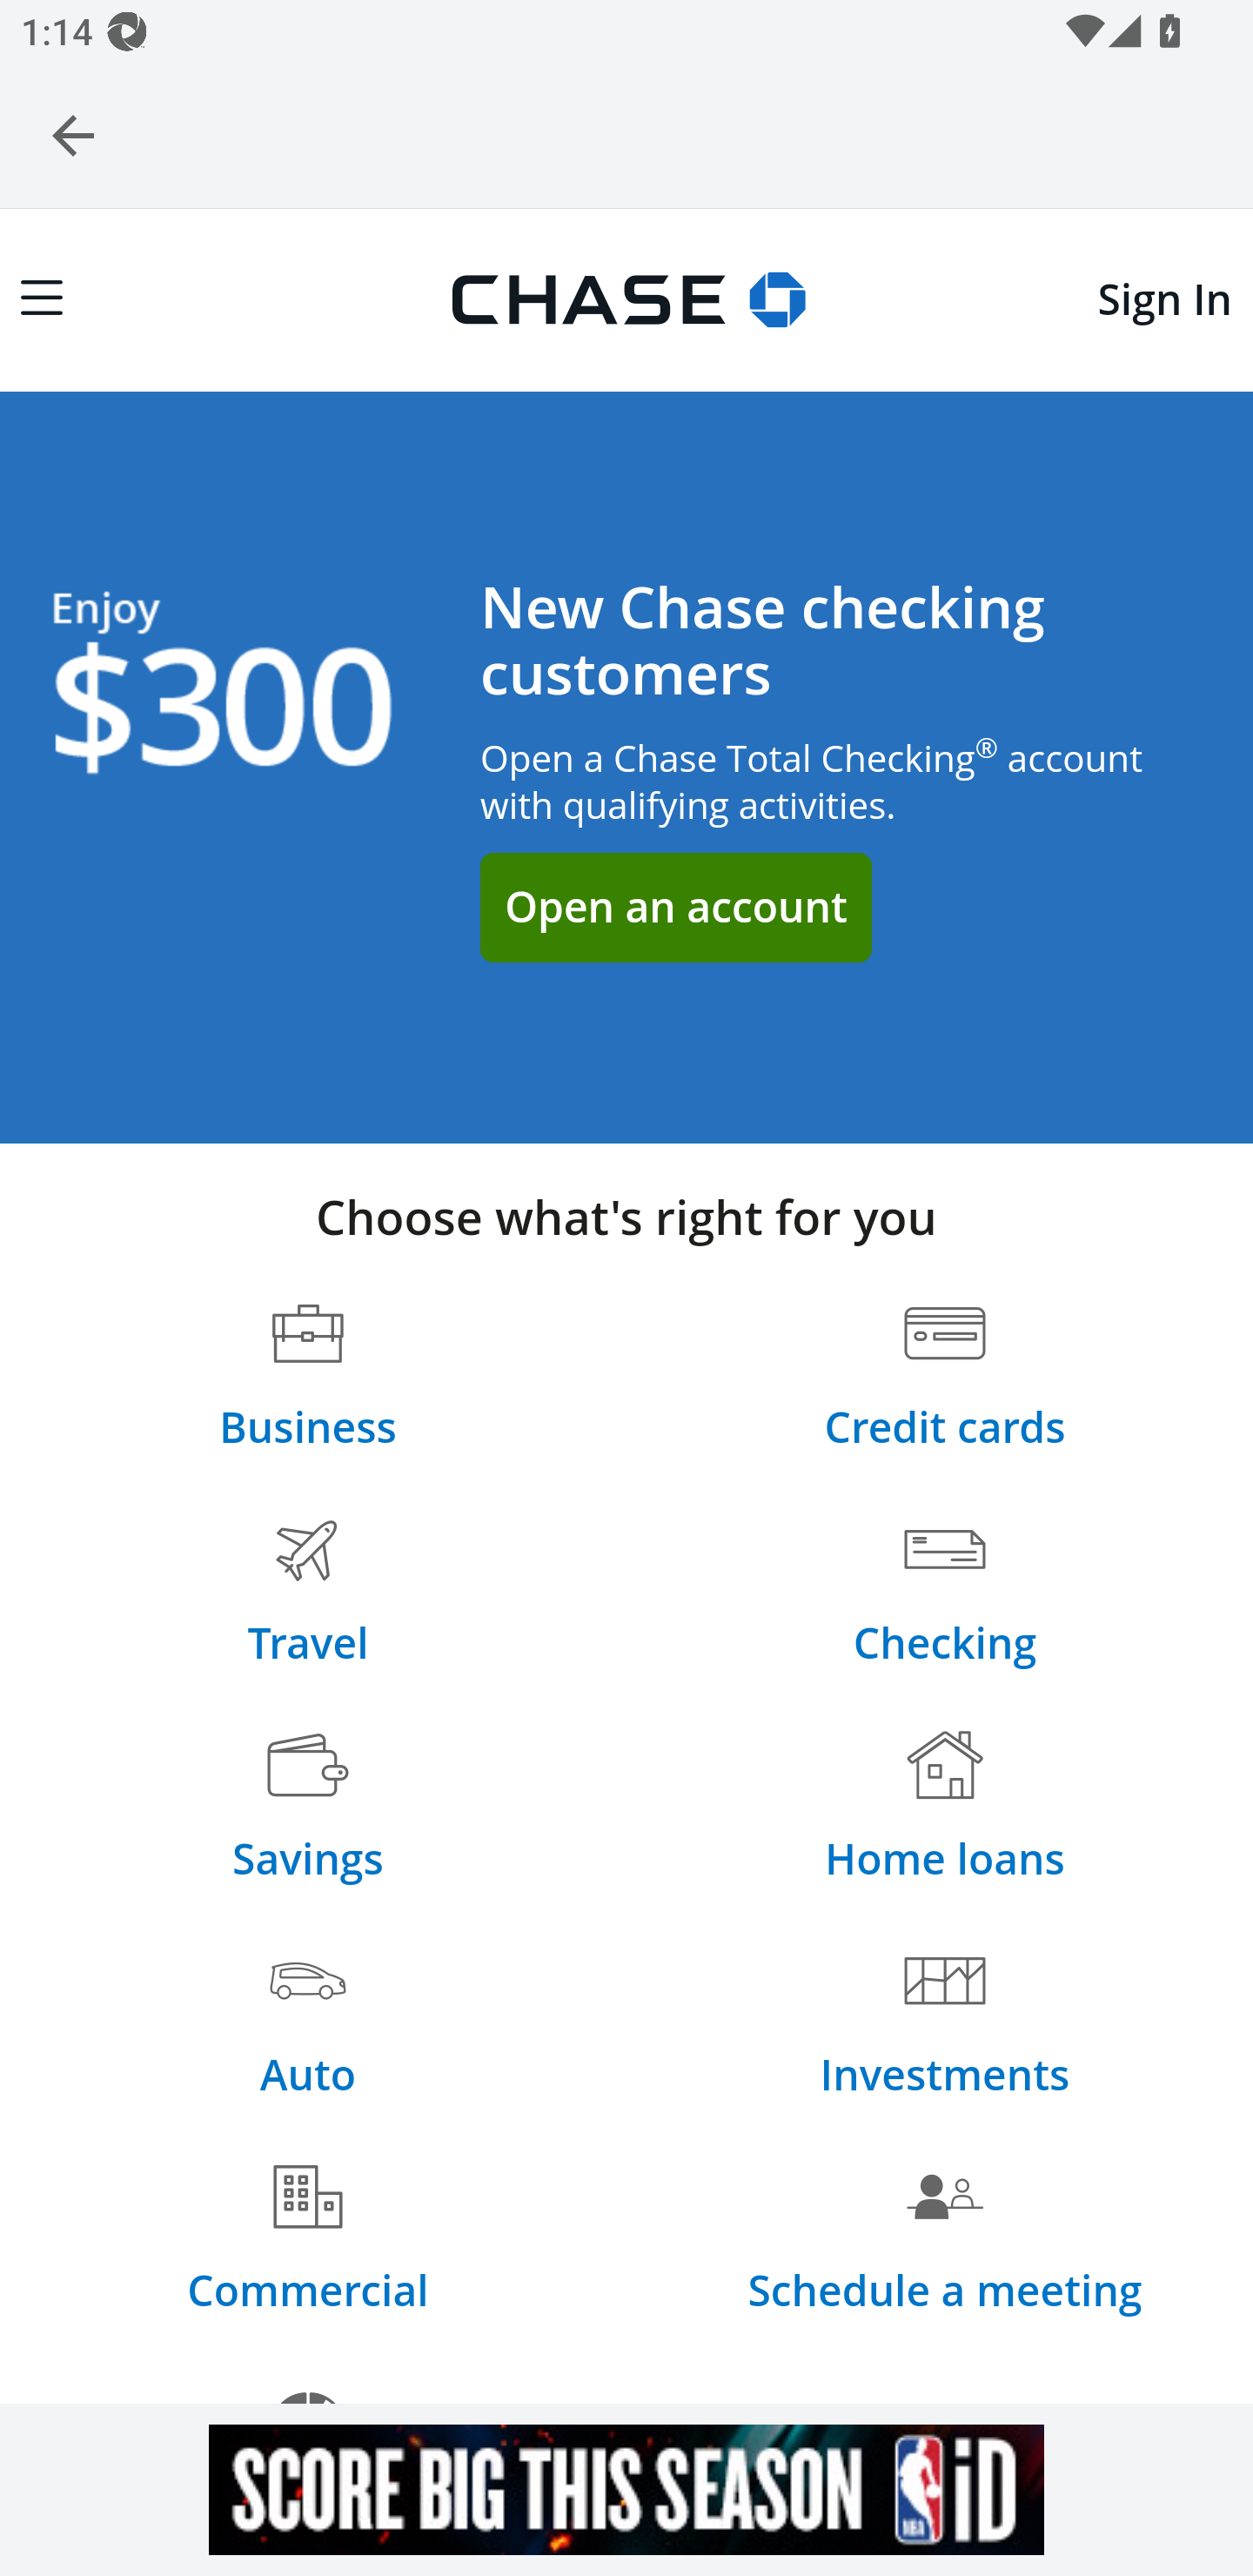 Image resolution: width=1253 pixels, height=2576 pixels. Describe the element at coordinates (42, 299) in the screenshot. I see `Open Side Menu` at that location.